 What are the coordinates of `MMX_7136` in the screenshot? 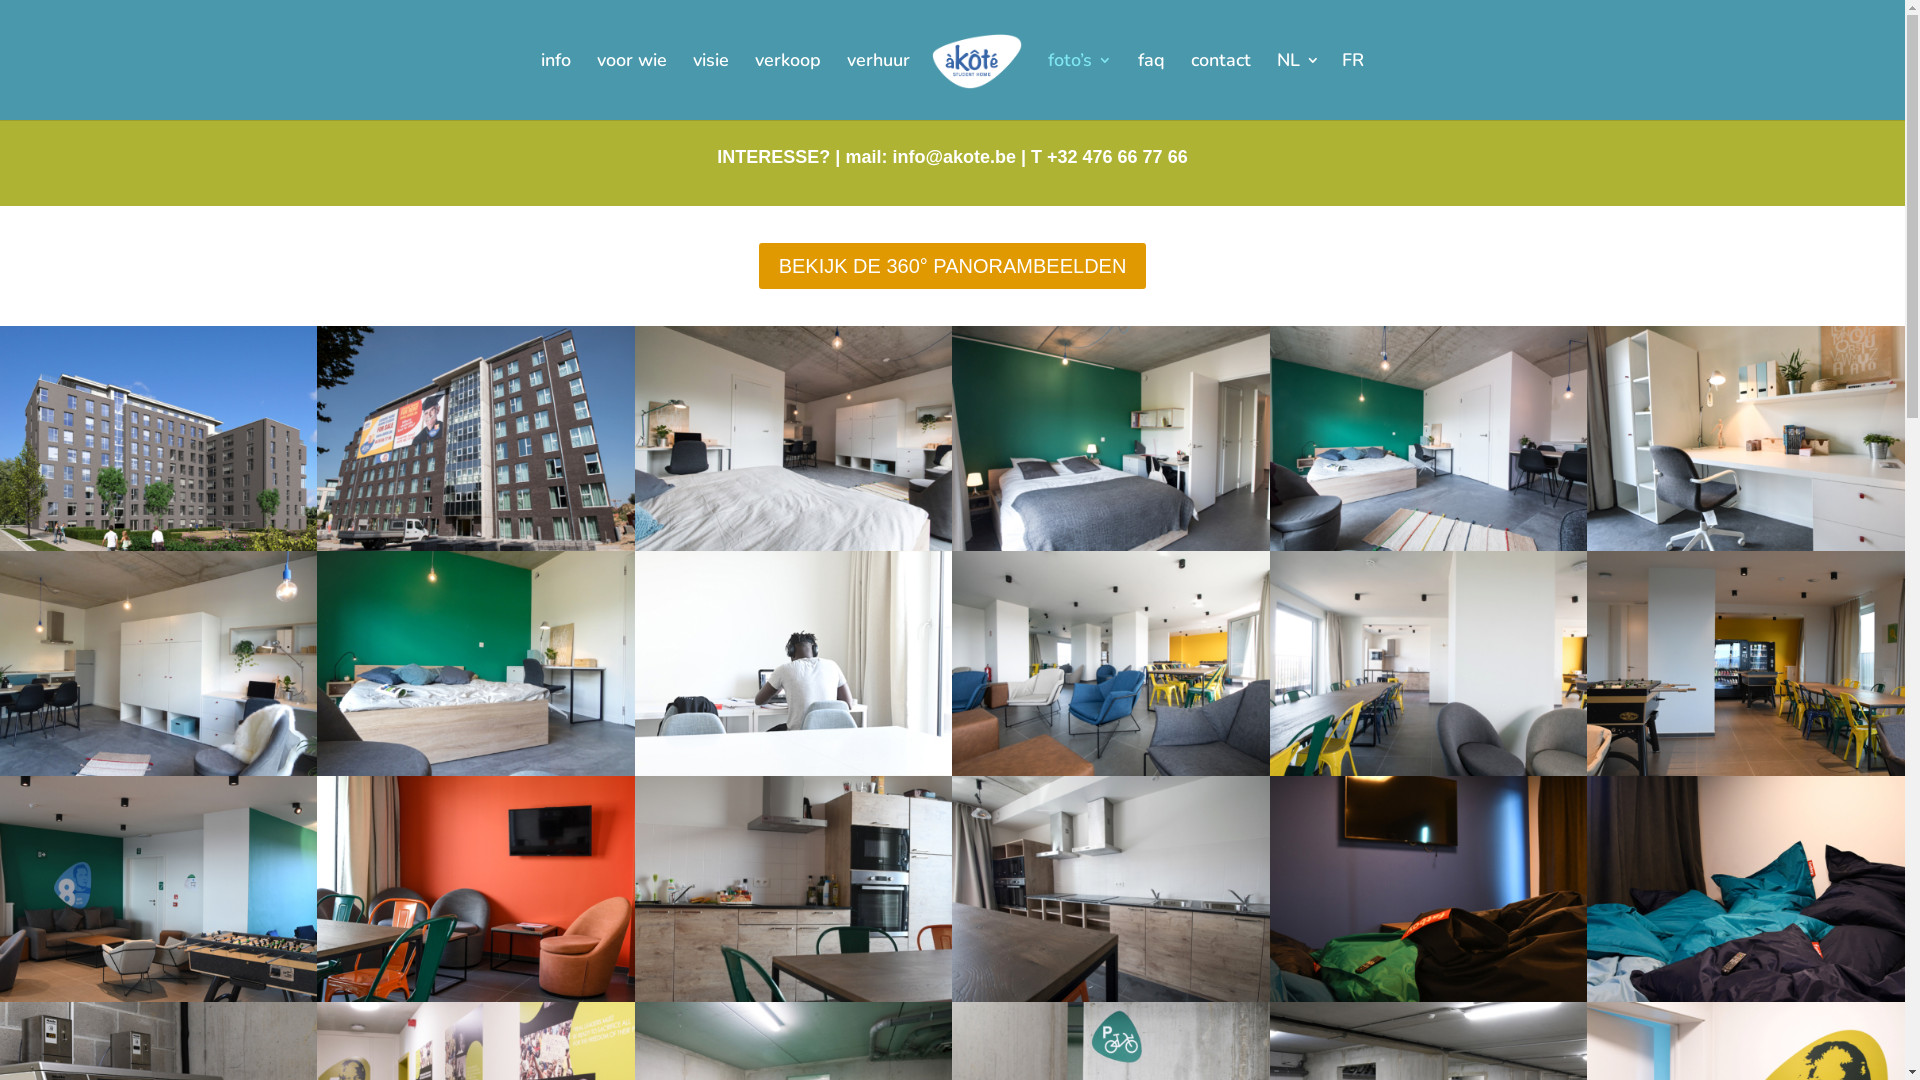 It's located at (794, 997).